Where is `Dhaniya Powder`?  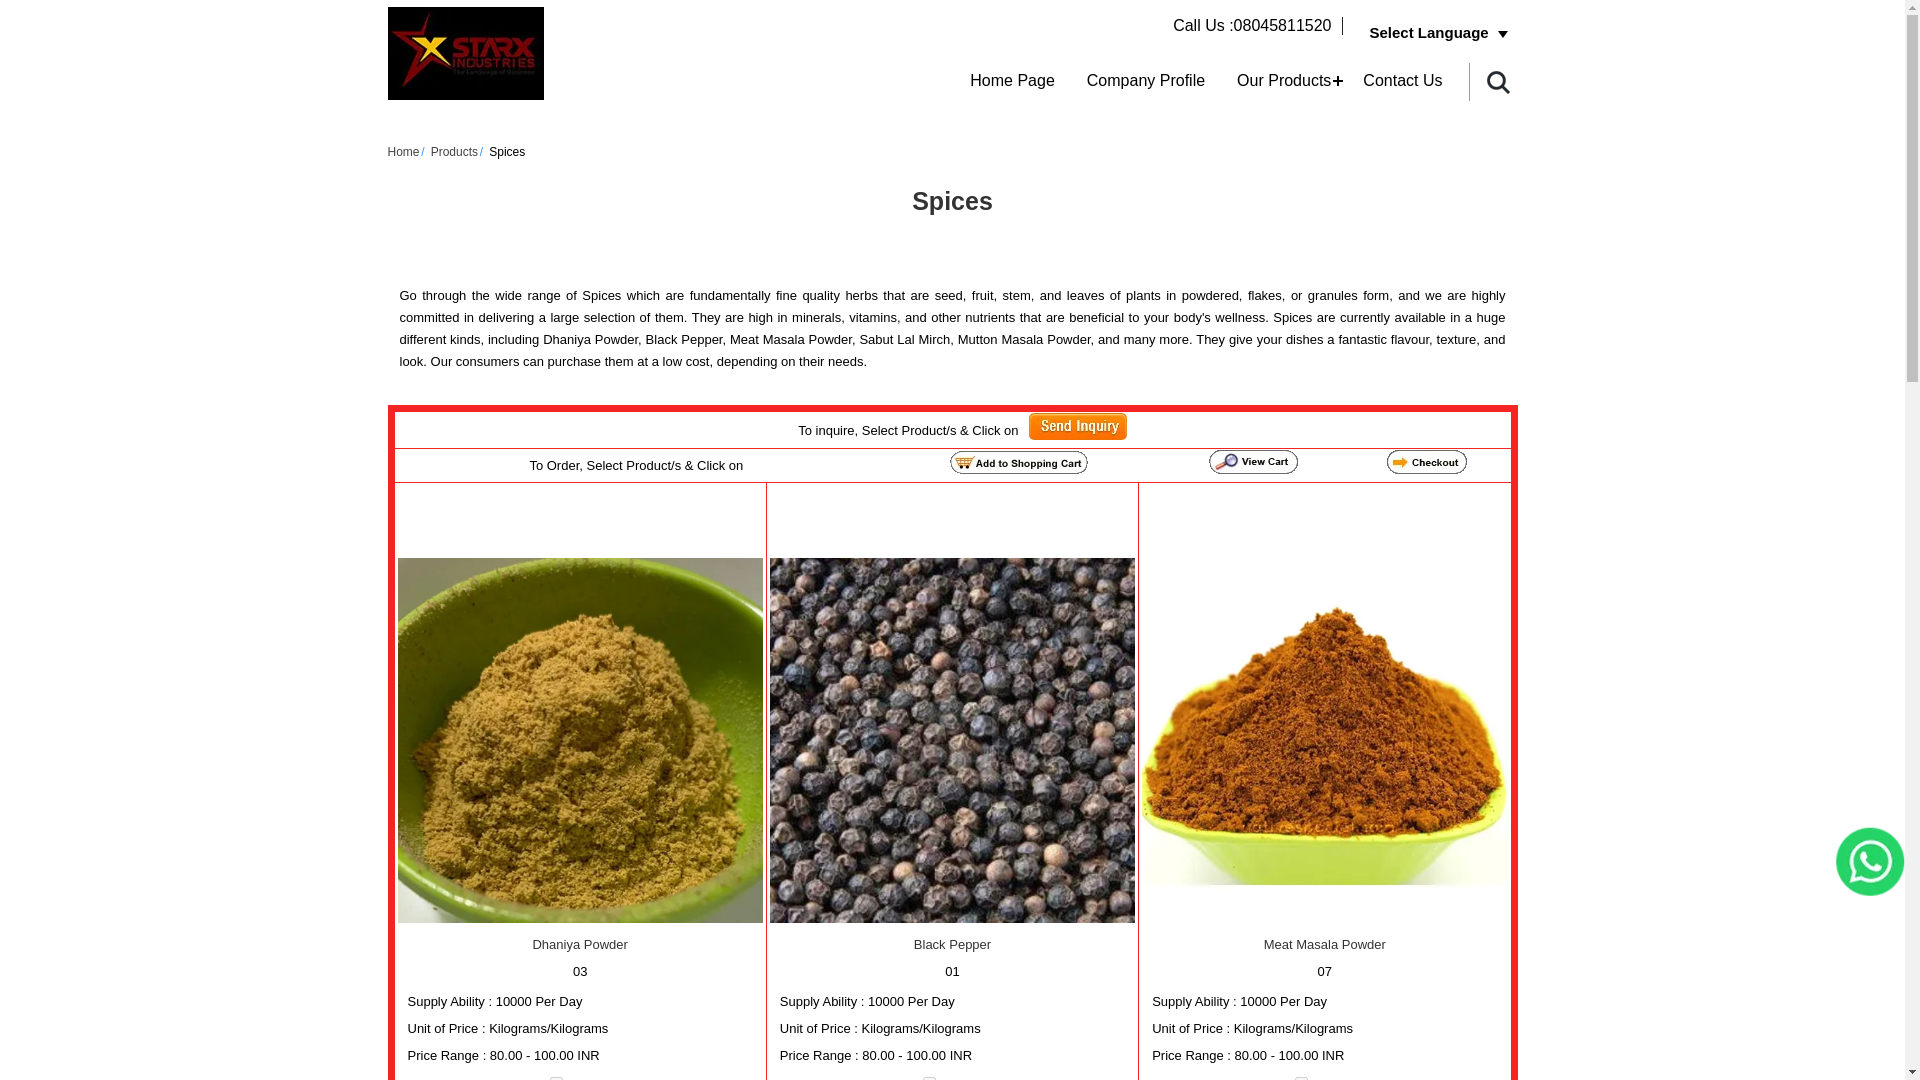 Dhaniya Powder is located at coordinates (580, 740).